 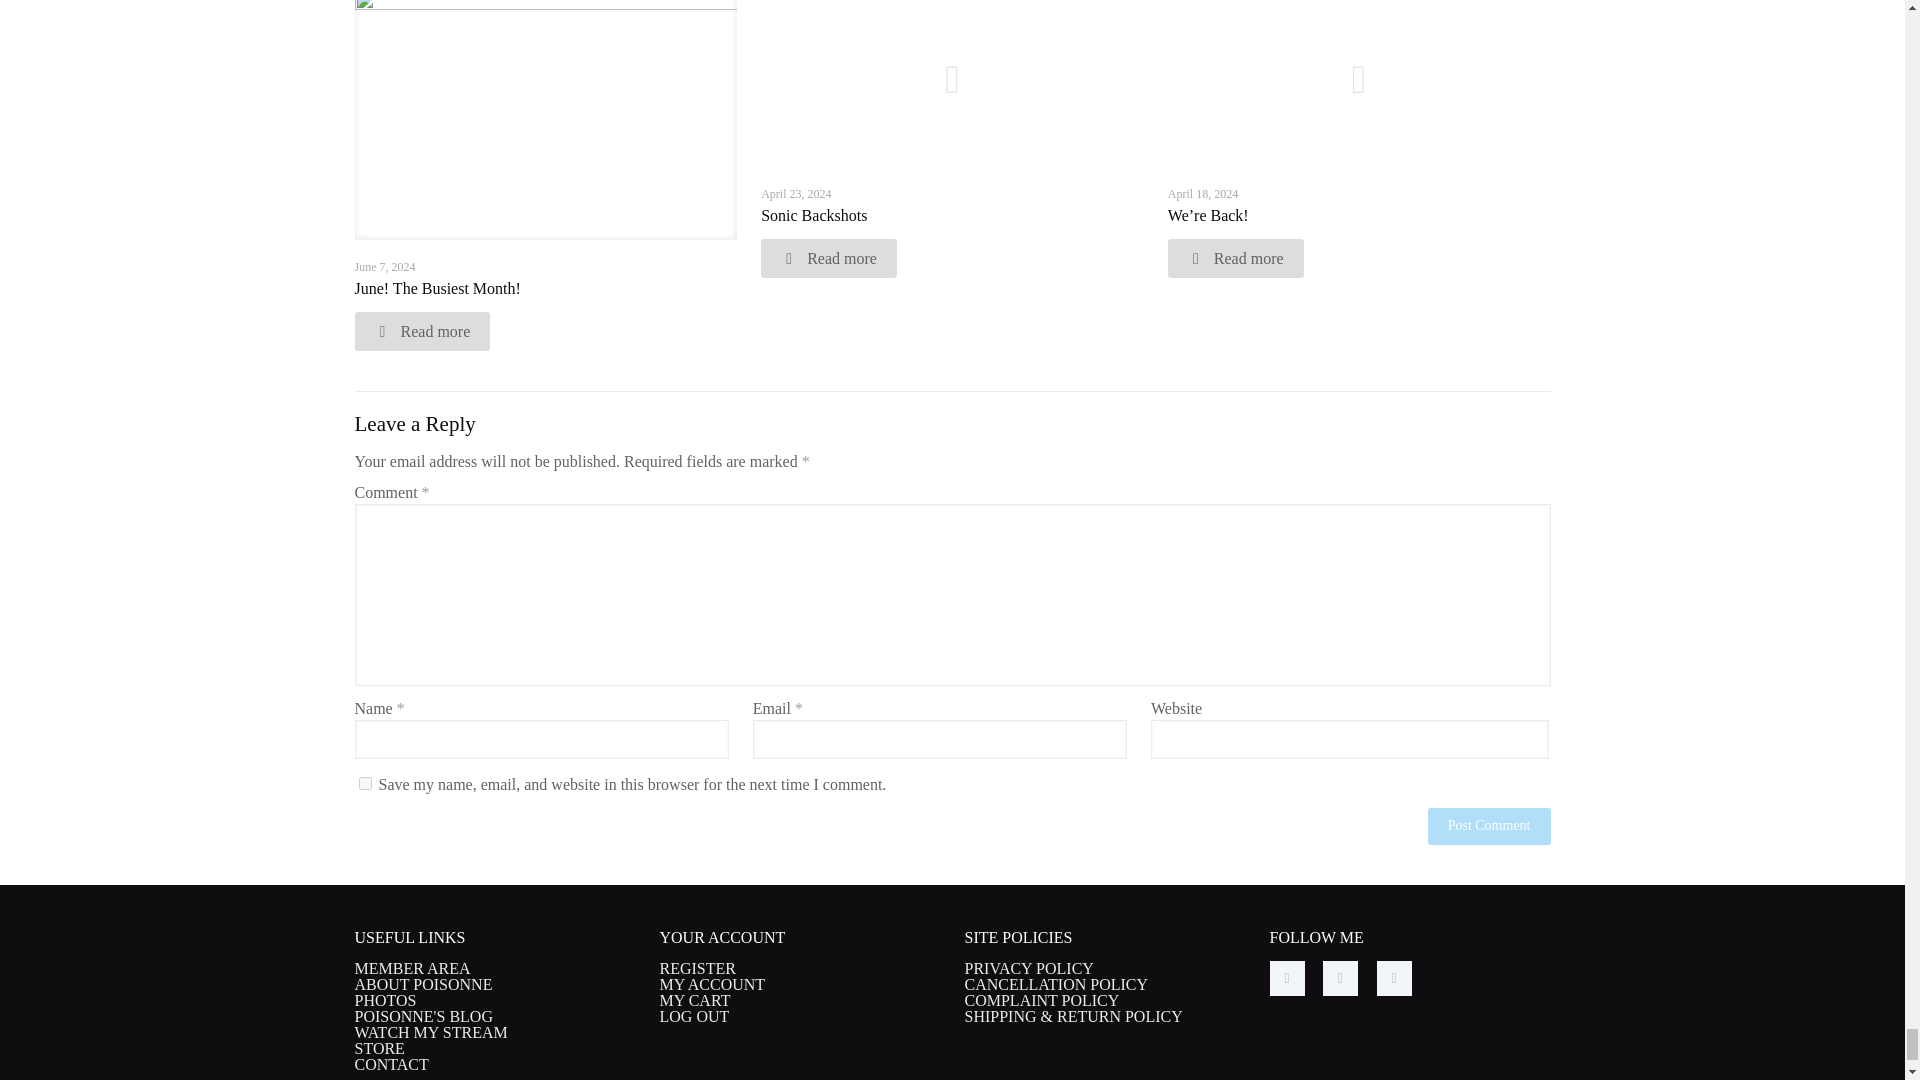 What do you see at coordinates (1490, 826) in the screenshot?
I see `Post Comment` at bounding box center [1490, 826].